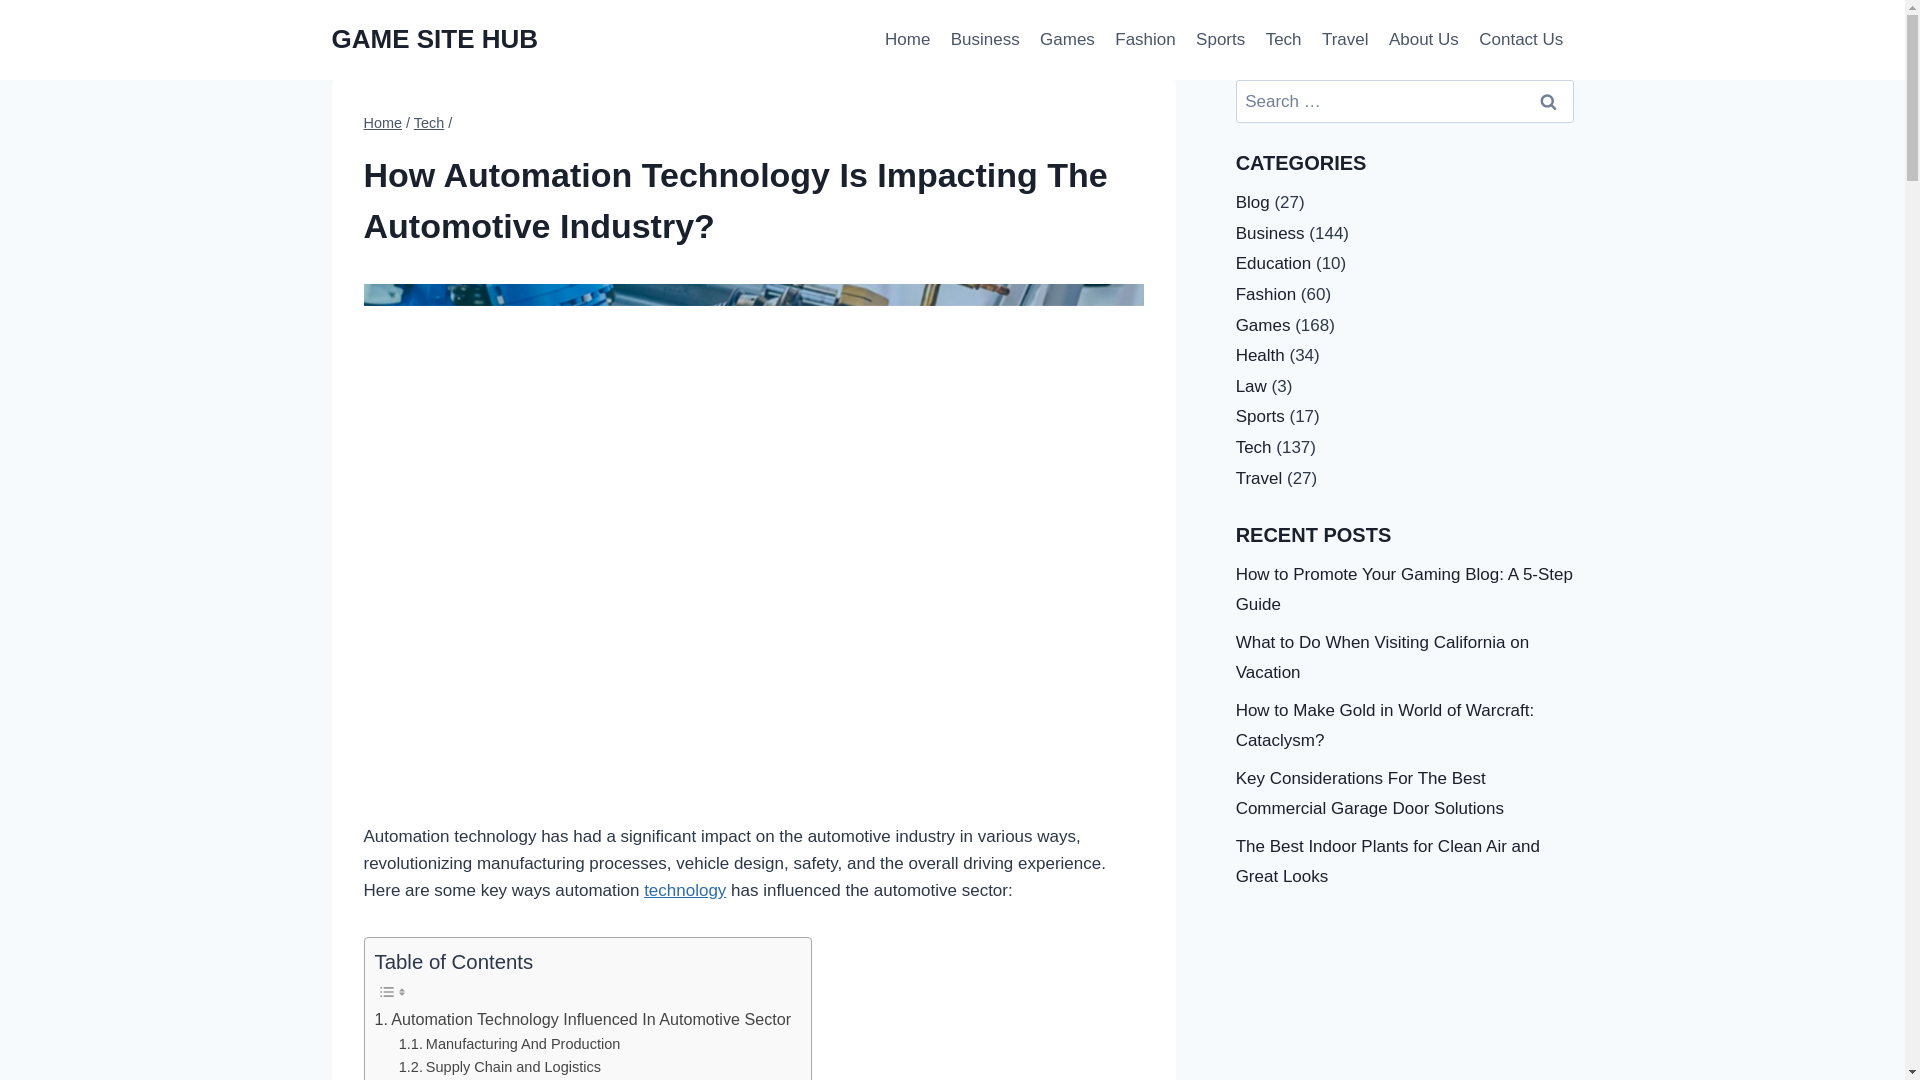 Image resolution: width=1920 pixels, height=1080 pixels. Describe the element at coordinates (430, 122) in the screenshot. I see `Tech` at that location.